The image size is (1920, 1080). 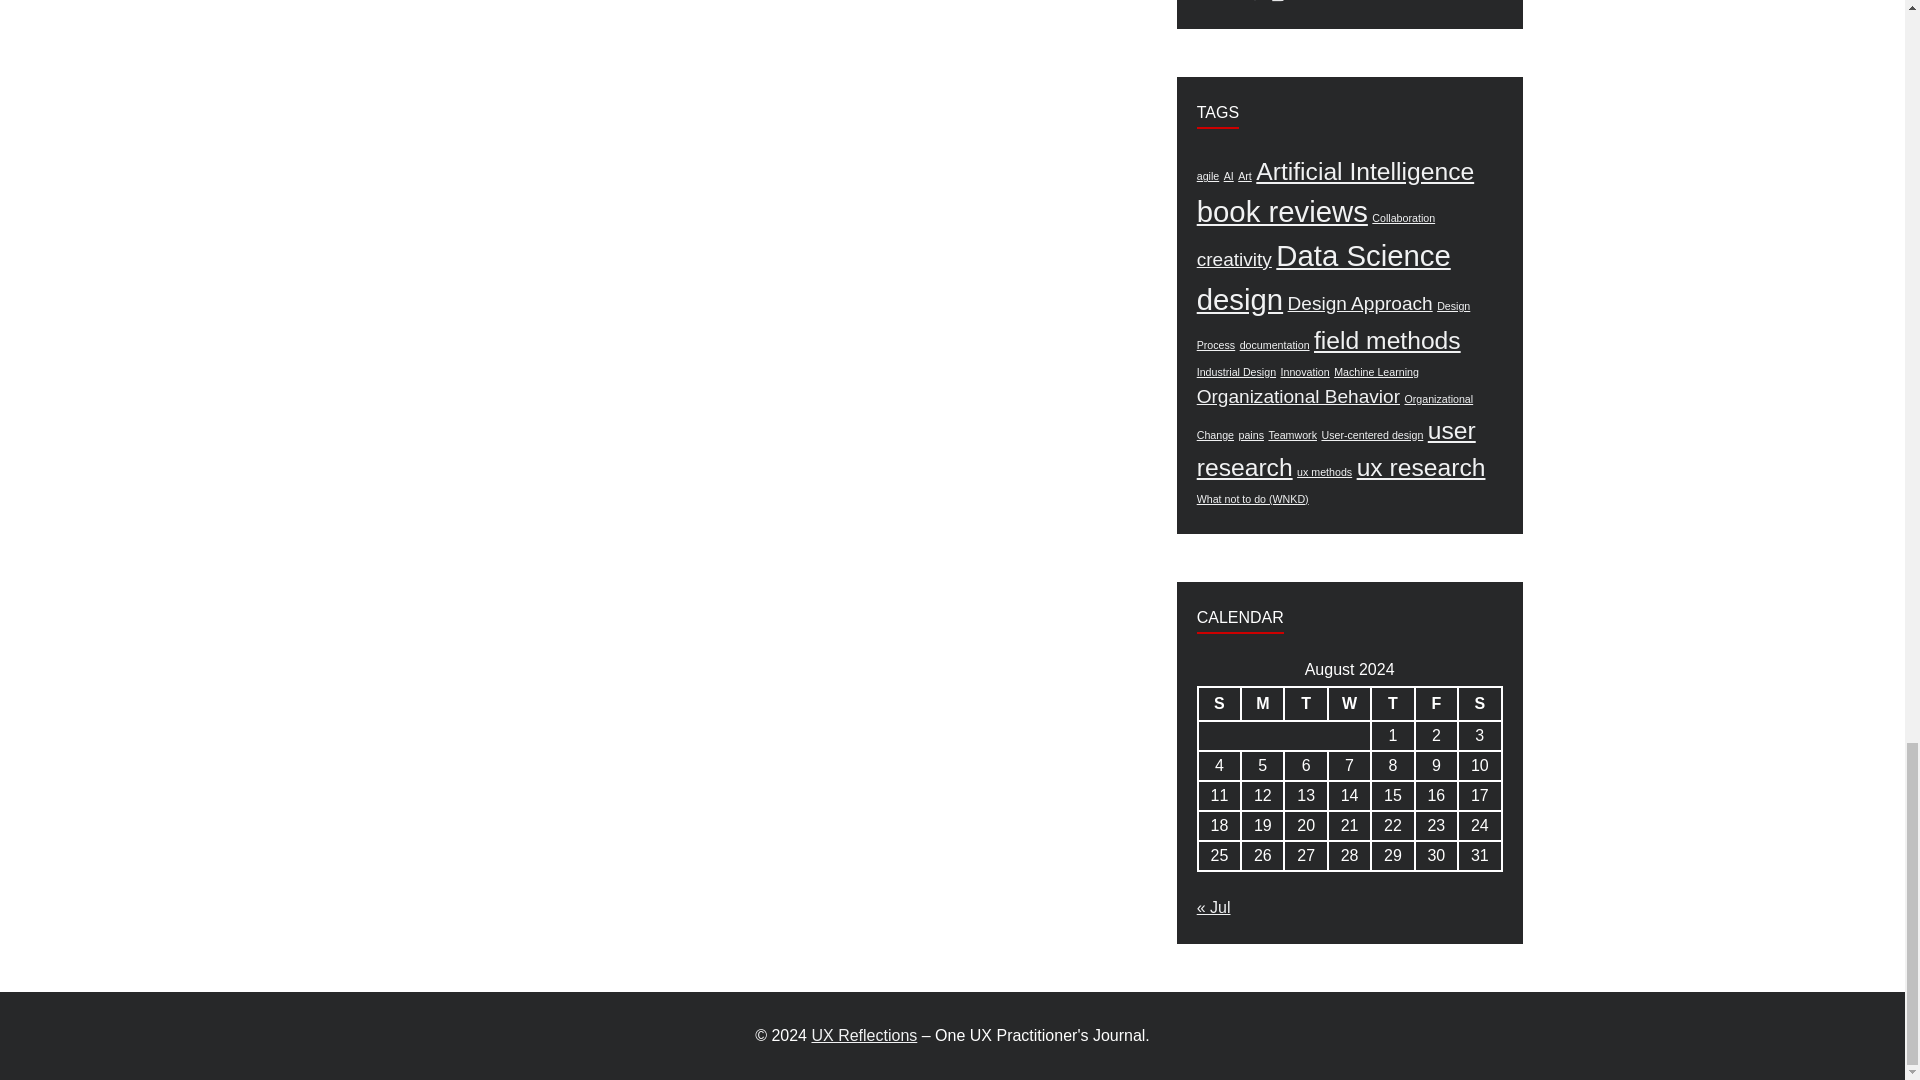 I want to click on Monday, so click(x=1262, y=704).